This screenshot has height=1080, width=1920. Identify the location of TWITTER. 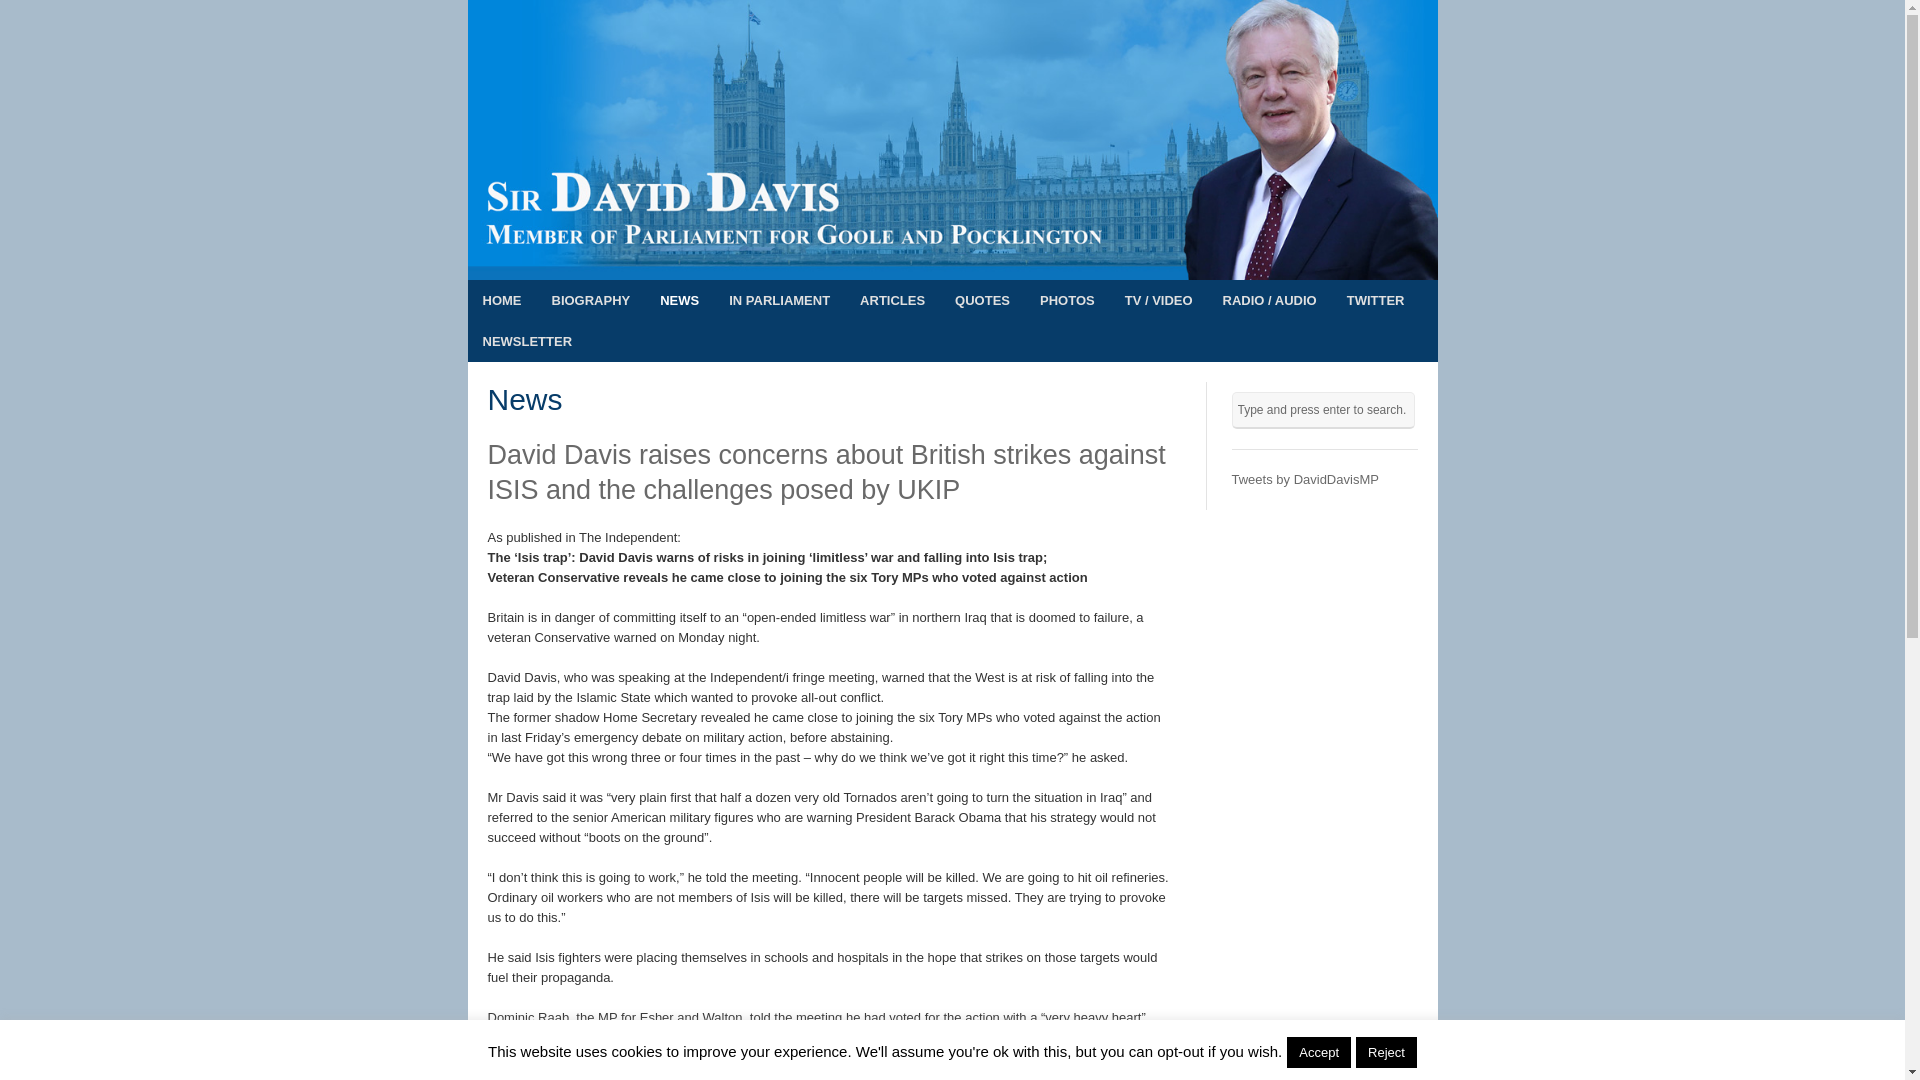
(1376, 300).